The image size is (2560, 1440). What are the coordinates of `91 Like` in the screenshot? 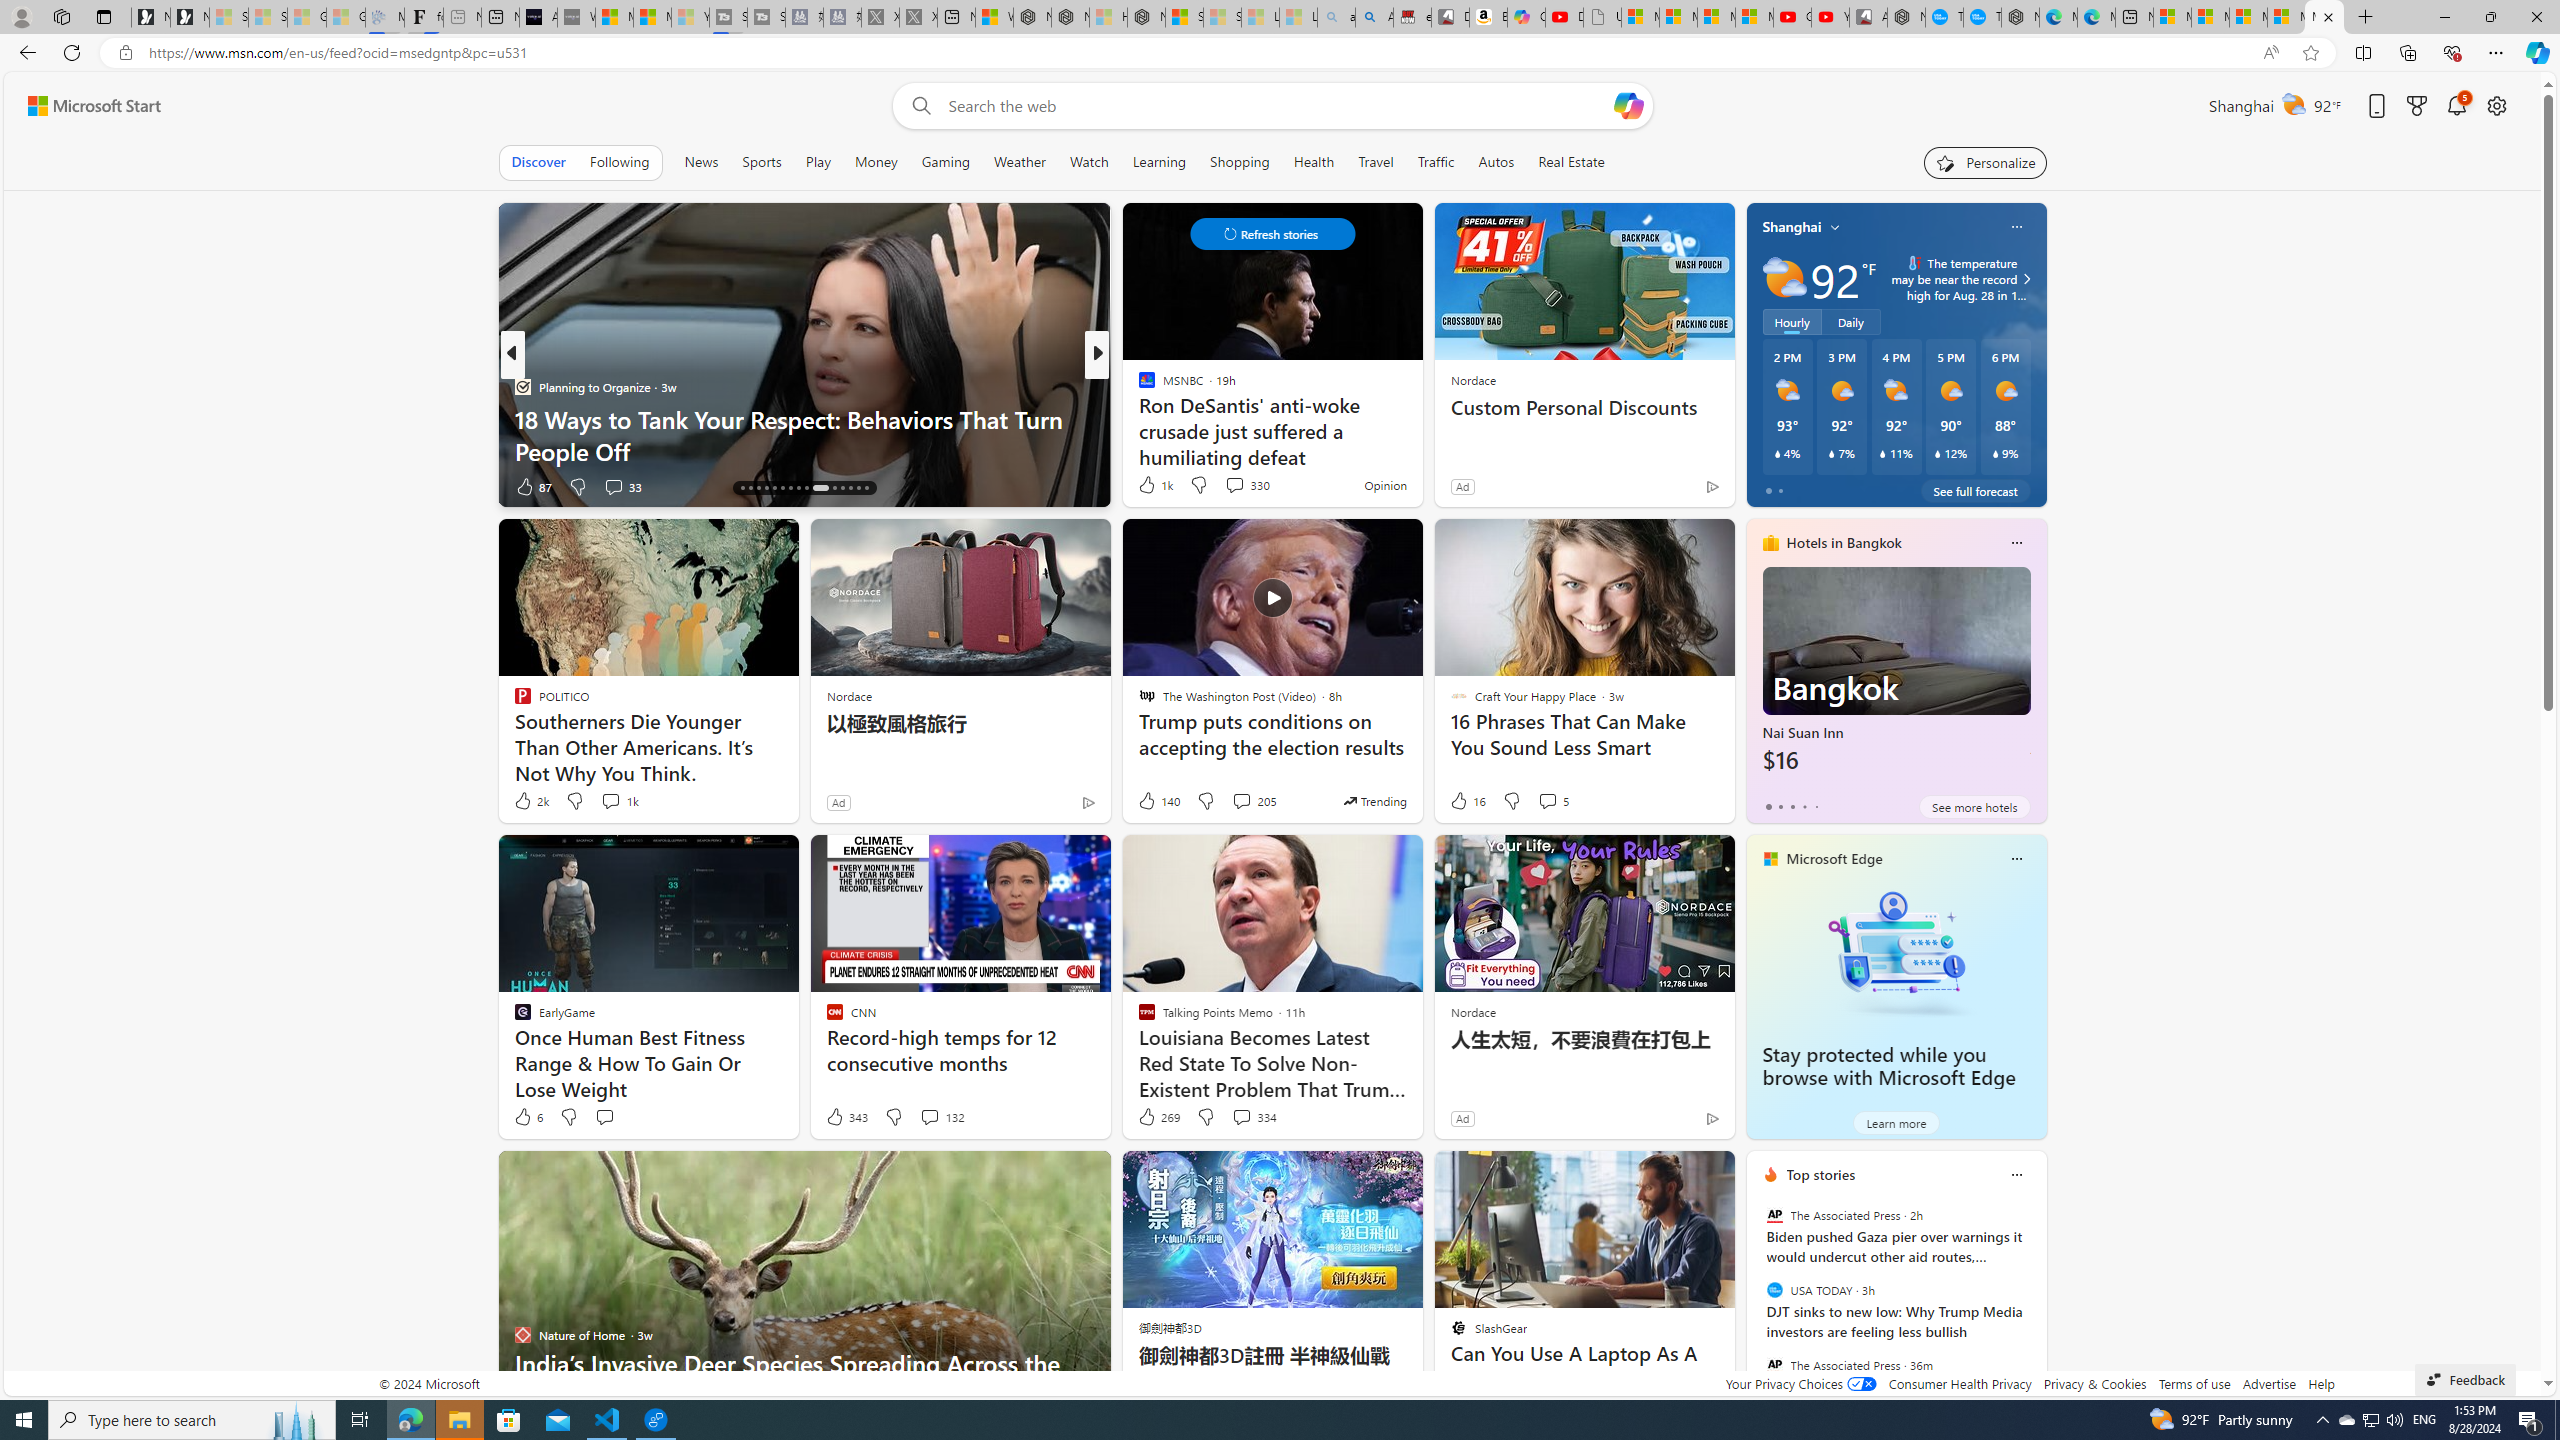 It's located at (1148, 486).